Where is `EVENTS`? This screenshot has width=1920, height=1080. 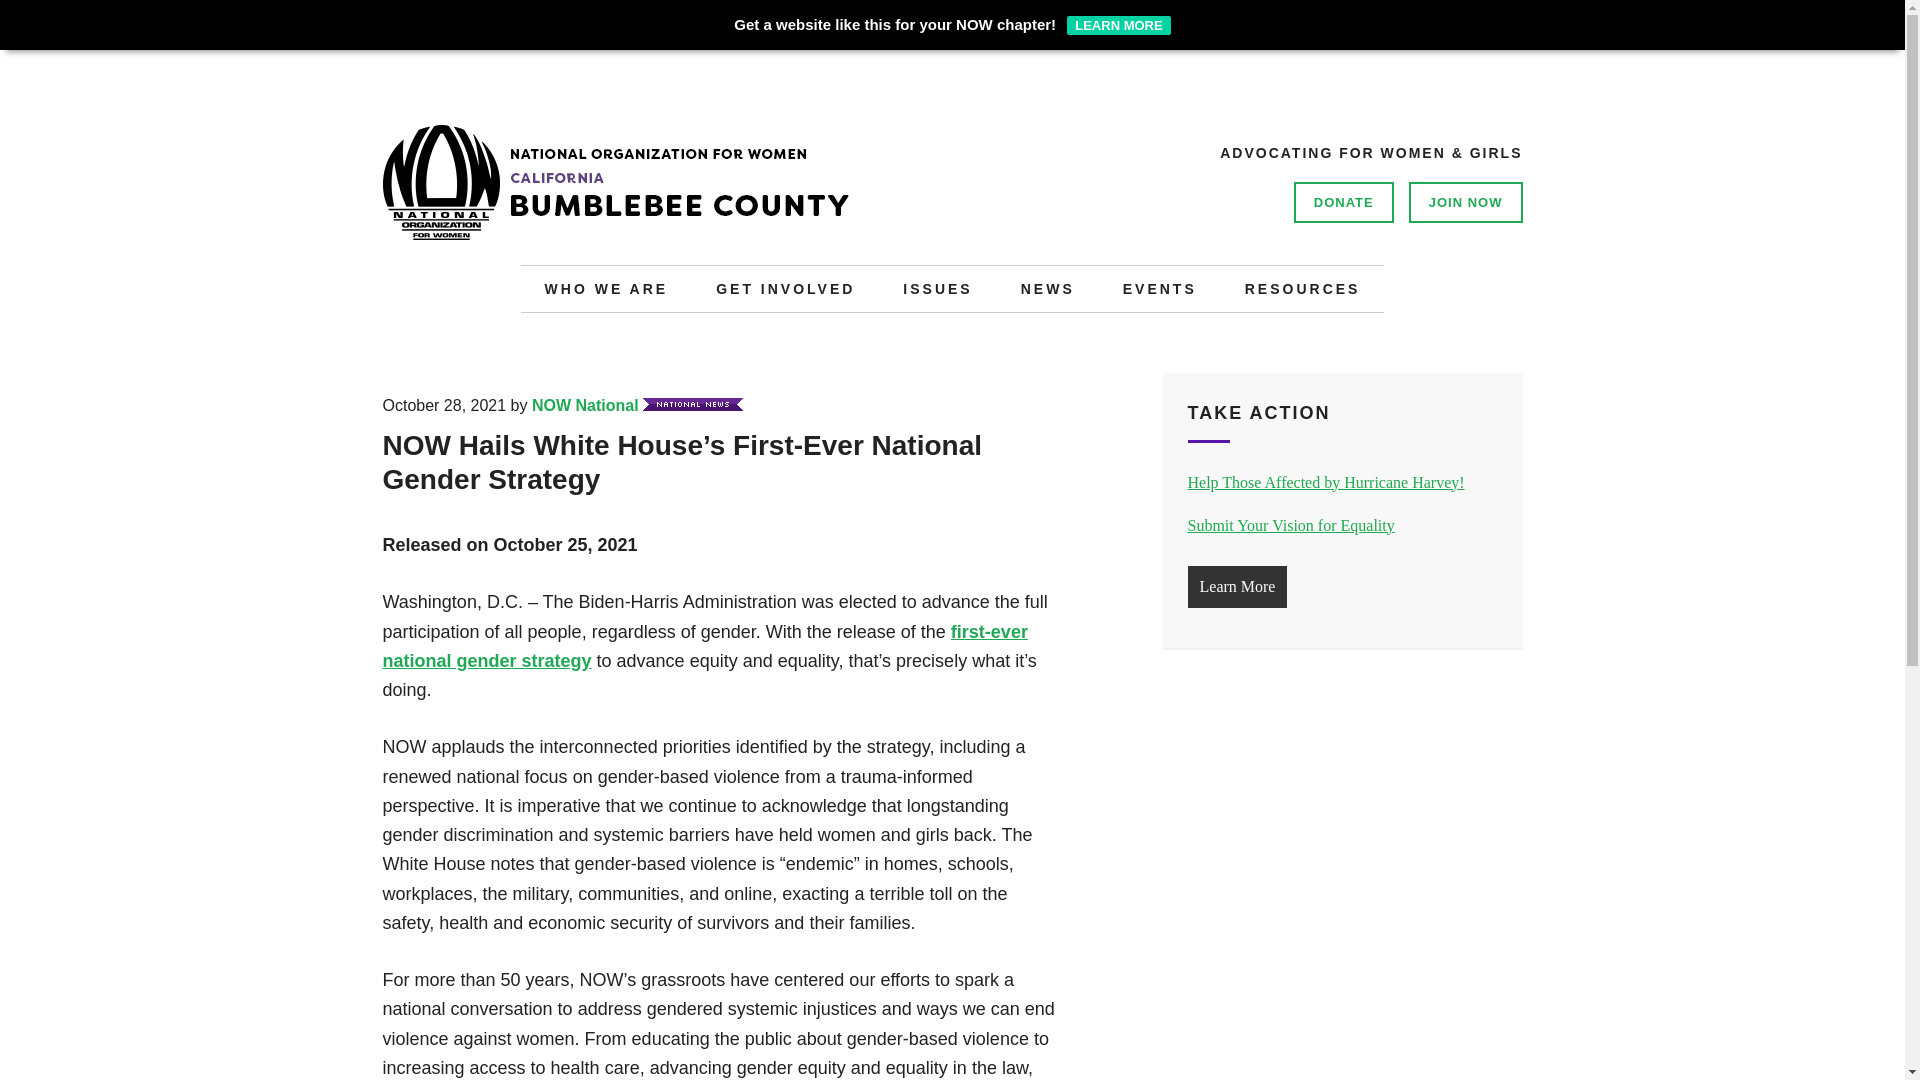 EVENTS is located at coordinates (1160, 288).